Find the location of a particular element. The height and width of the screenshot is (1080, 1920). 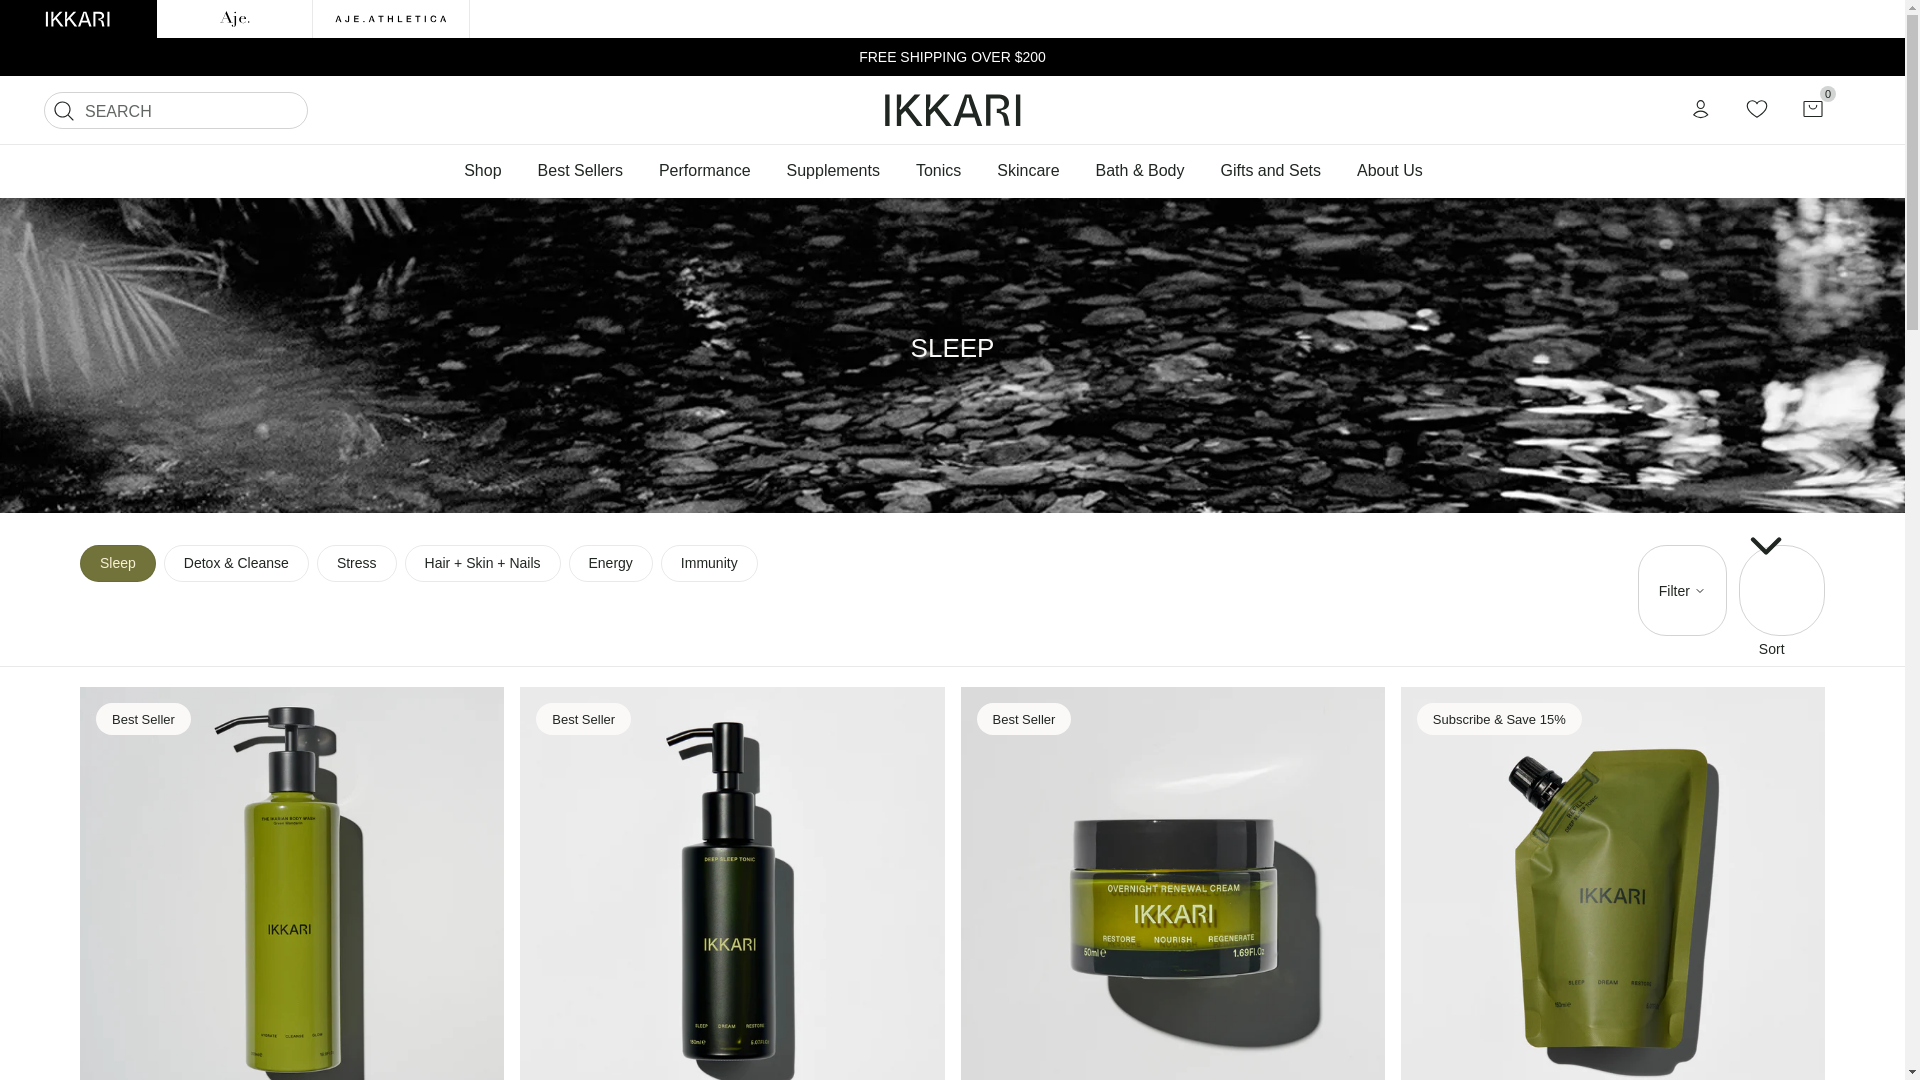

Supplements is located at coordinates (834, 170).